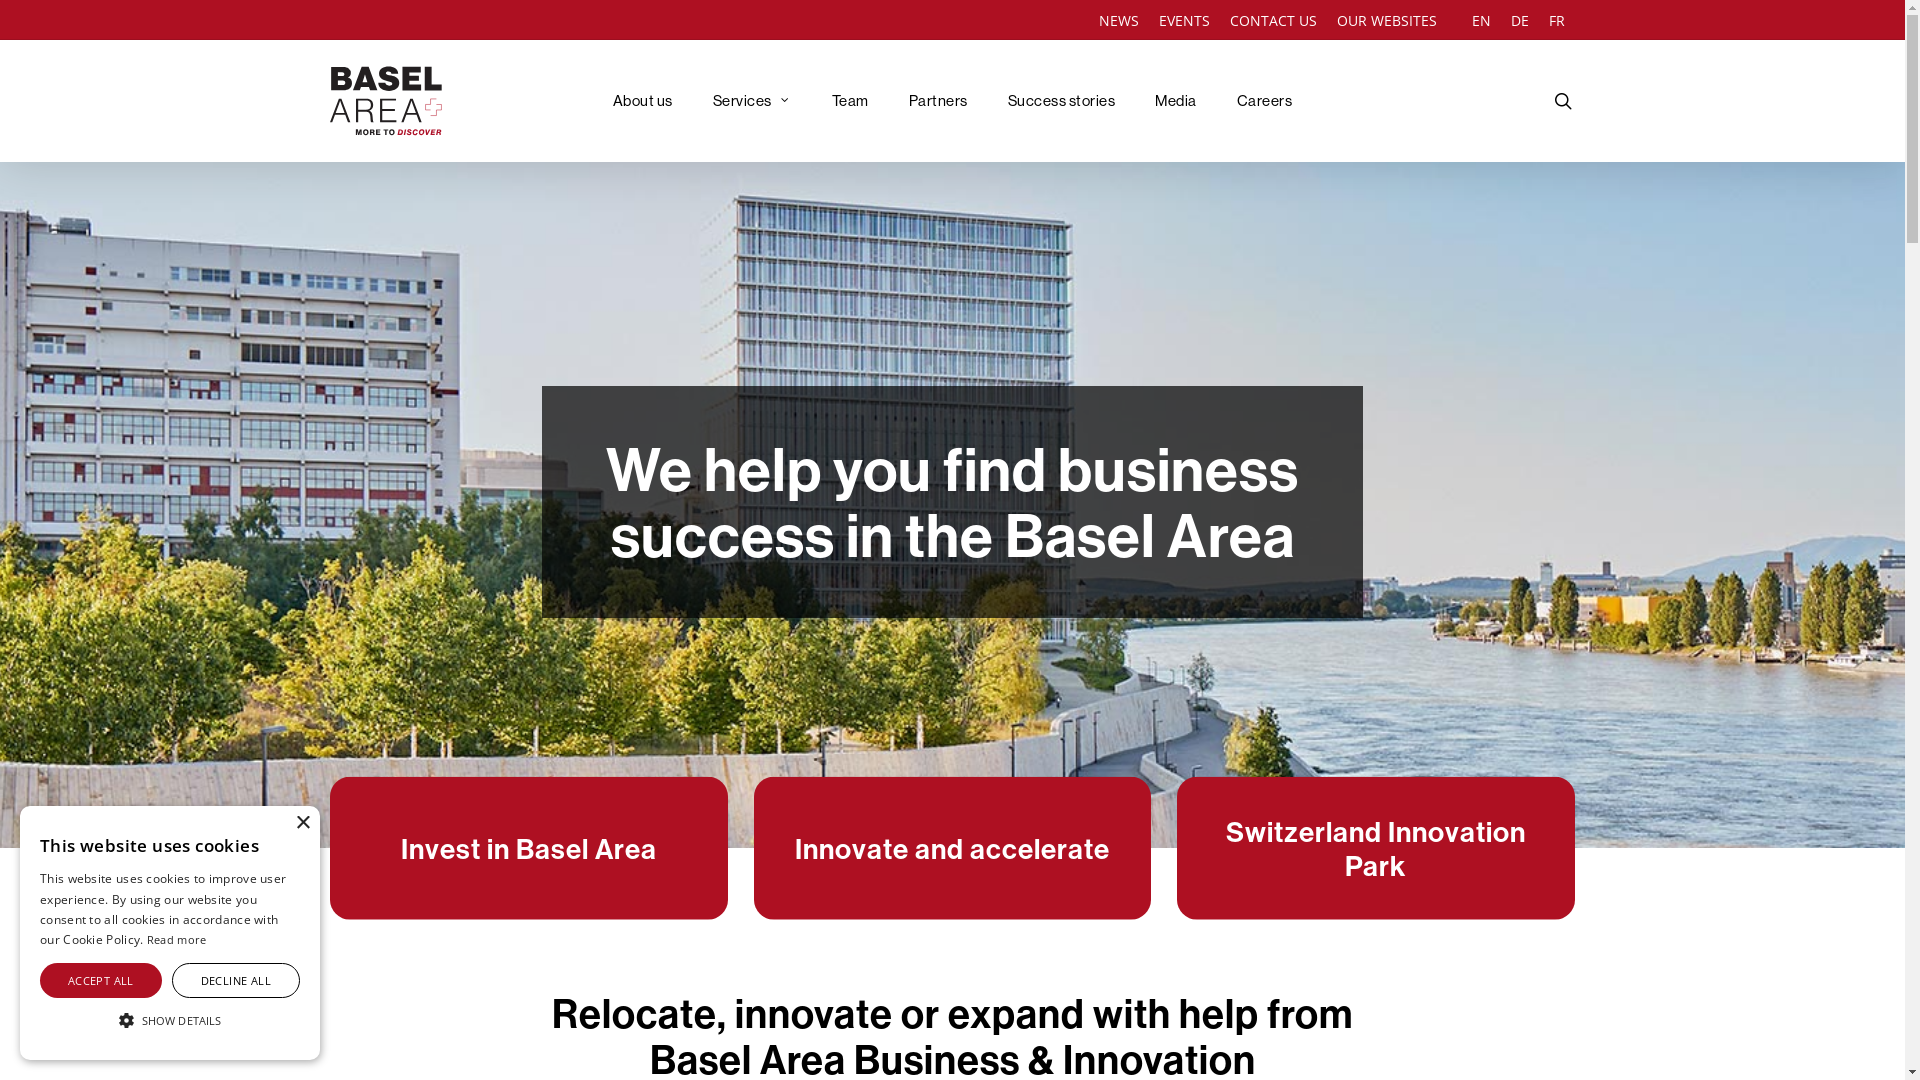  Describe the element at coordinates (752, 101) in the screenshot. I see `Services` at that location.